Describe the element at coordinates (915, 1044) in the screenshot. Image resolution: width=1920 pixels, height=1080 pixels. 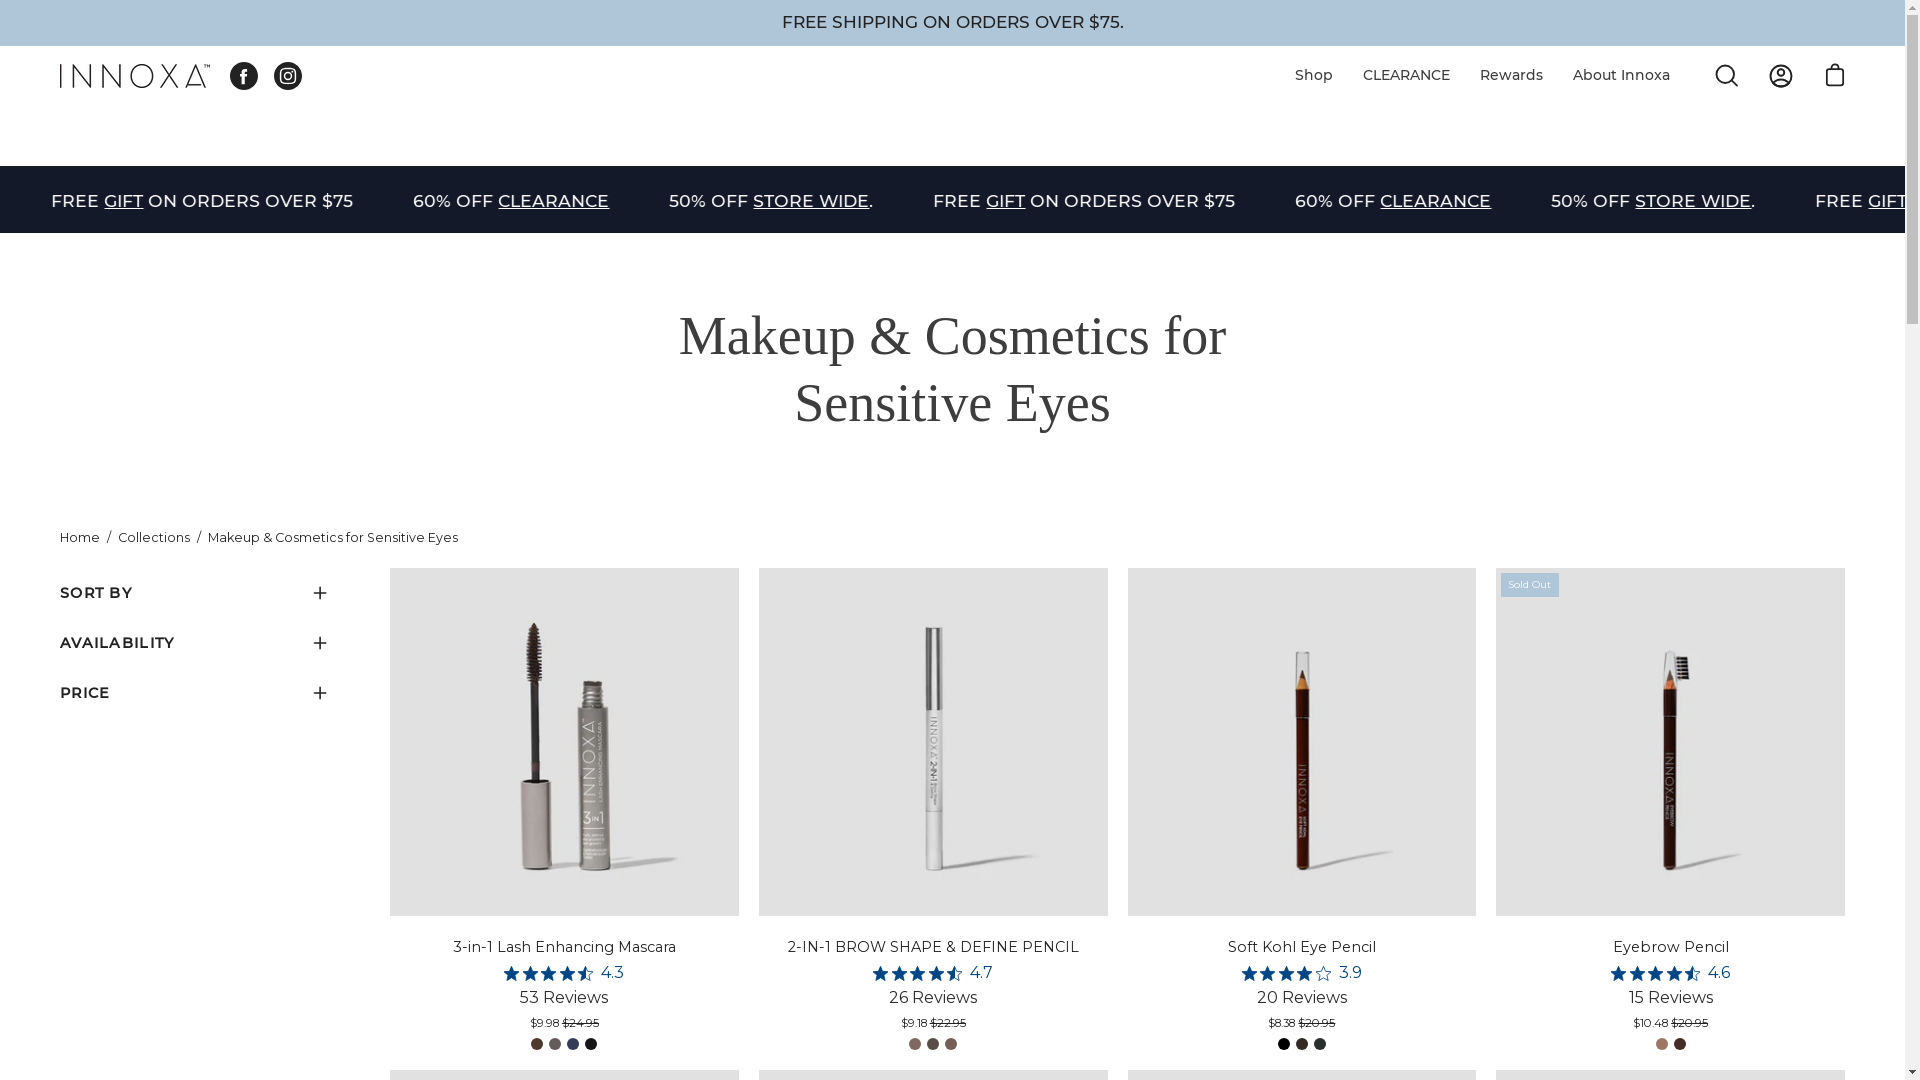
I see `2-in-1 brow shape and define pencil - Ash Blonde` at that location.